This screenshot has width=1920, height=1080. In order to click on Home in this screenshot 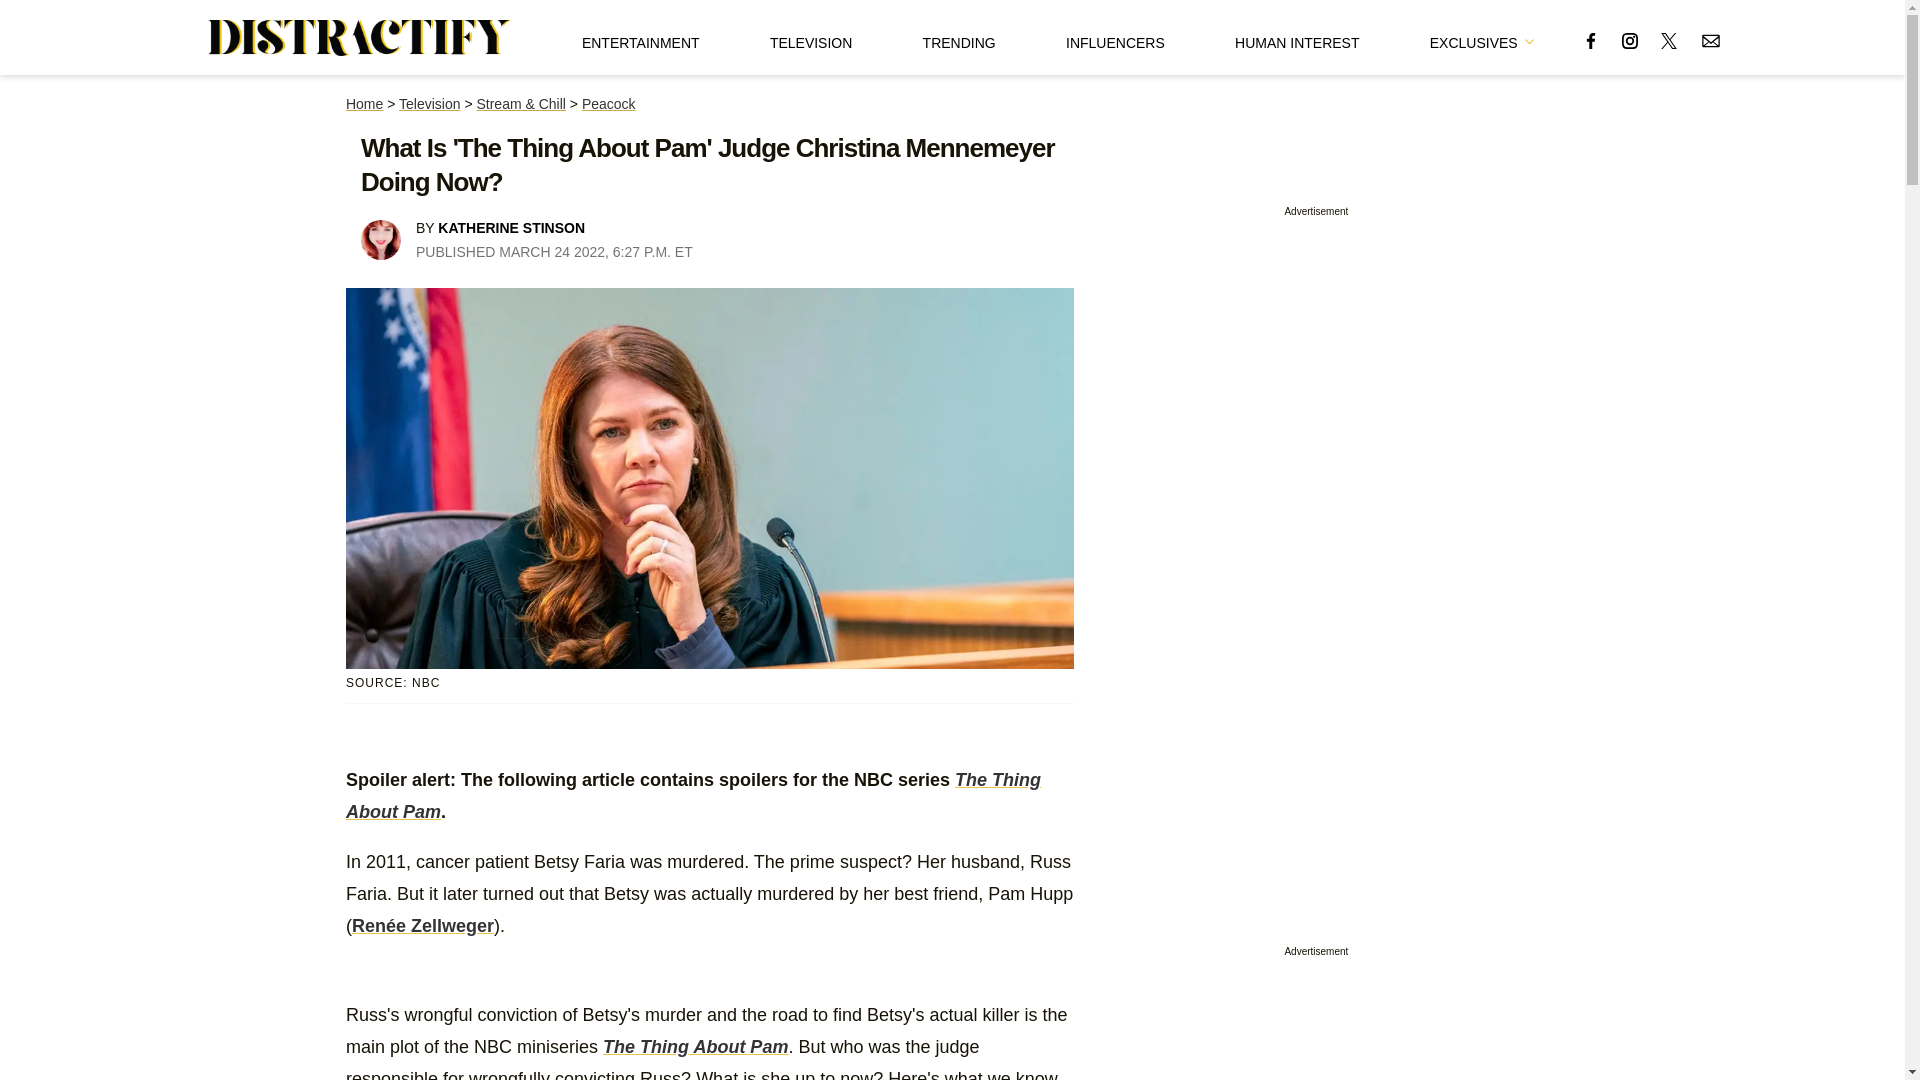, I will do `click(364, 104)`.